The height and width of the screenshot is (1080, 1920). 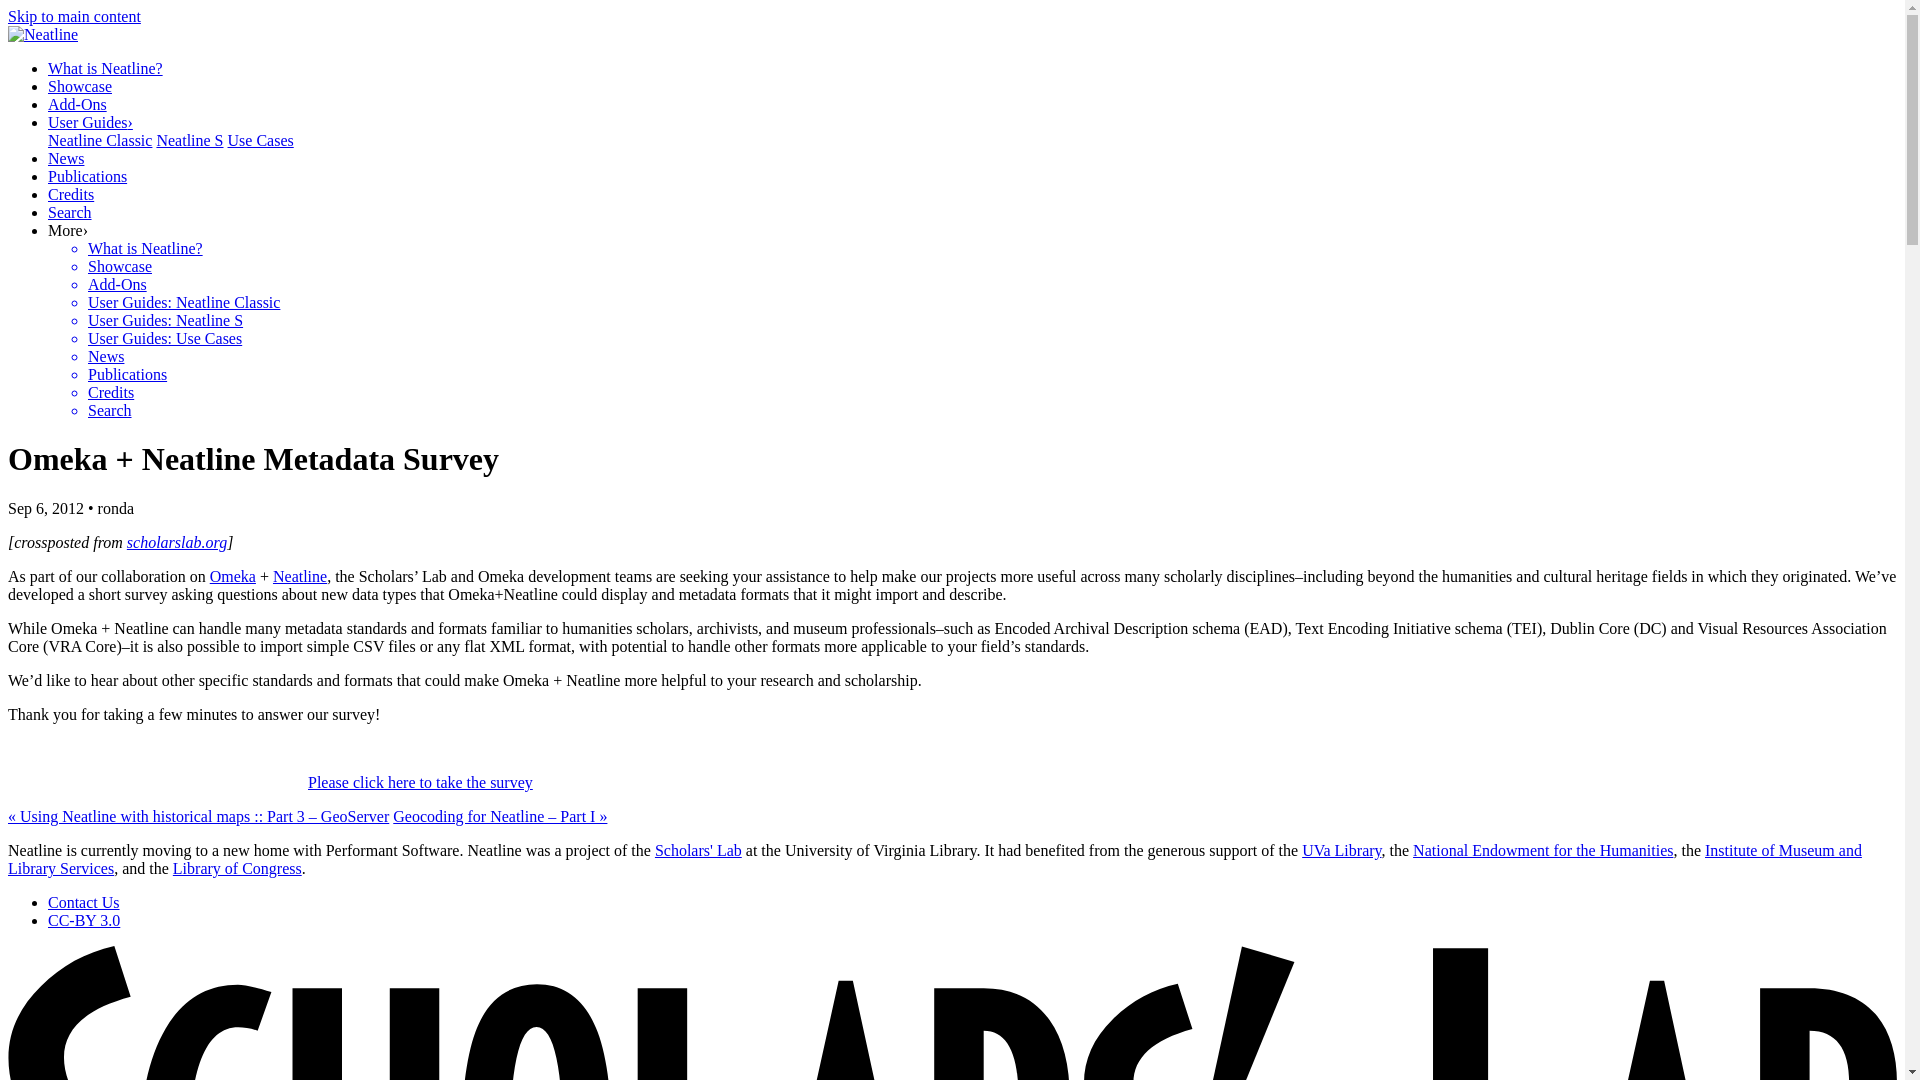 What do you see at coordinates (236, 868) in the screenshot?
I see `Library of Congress` at bounding box center [236, 868].